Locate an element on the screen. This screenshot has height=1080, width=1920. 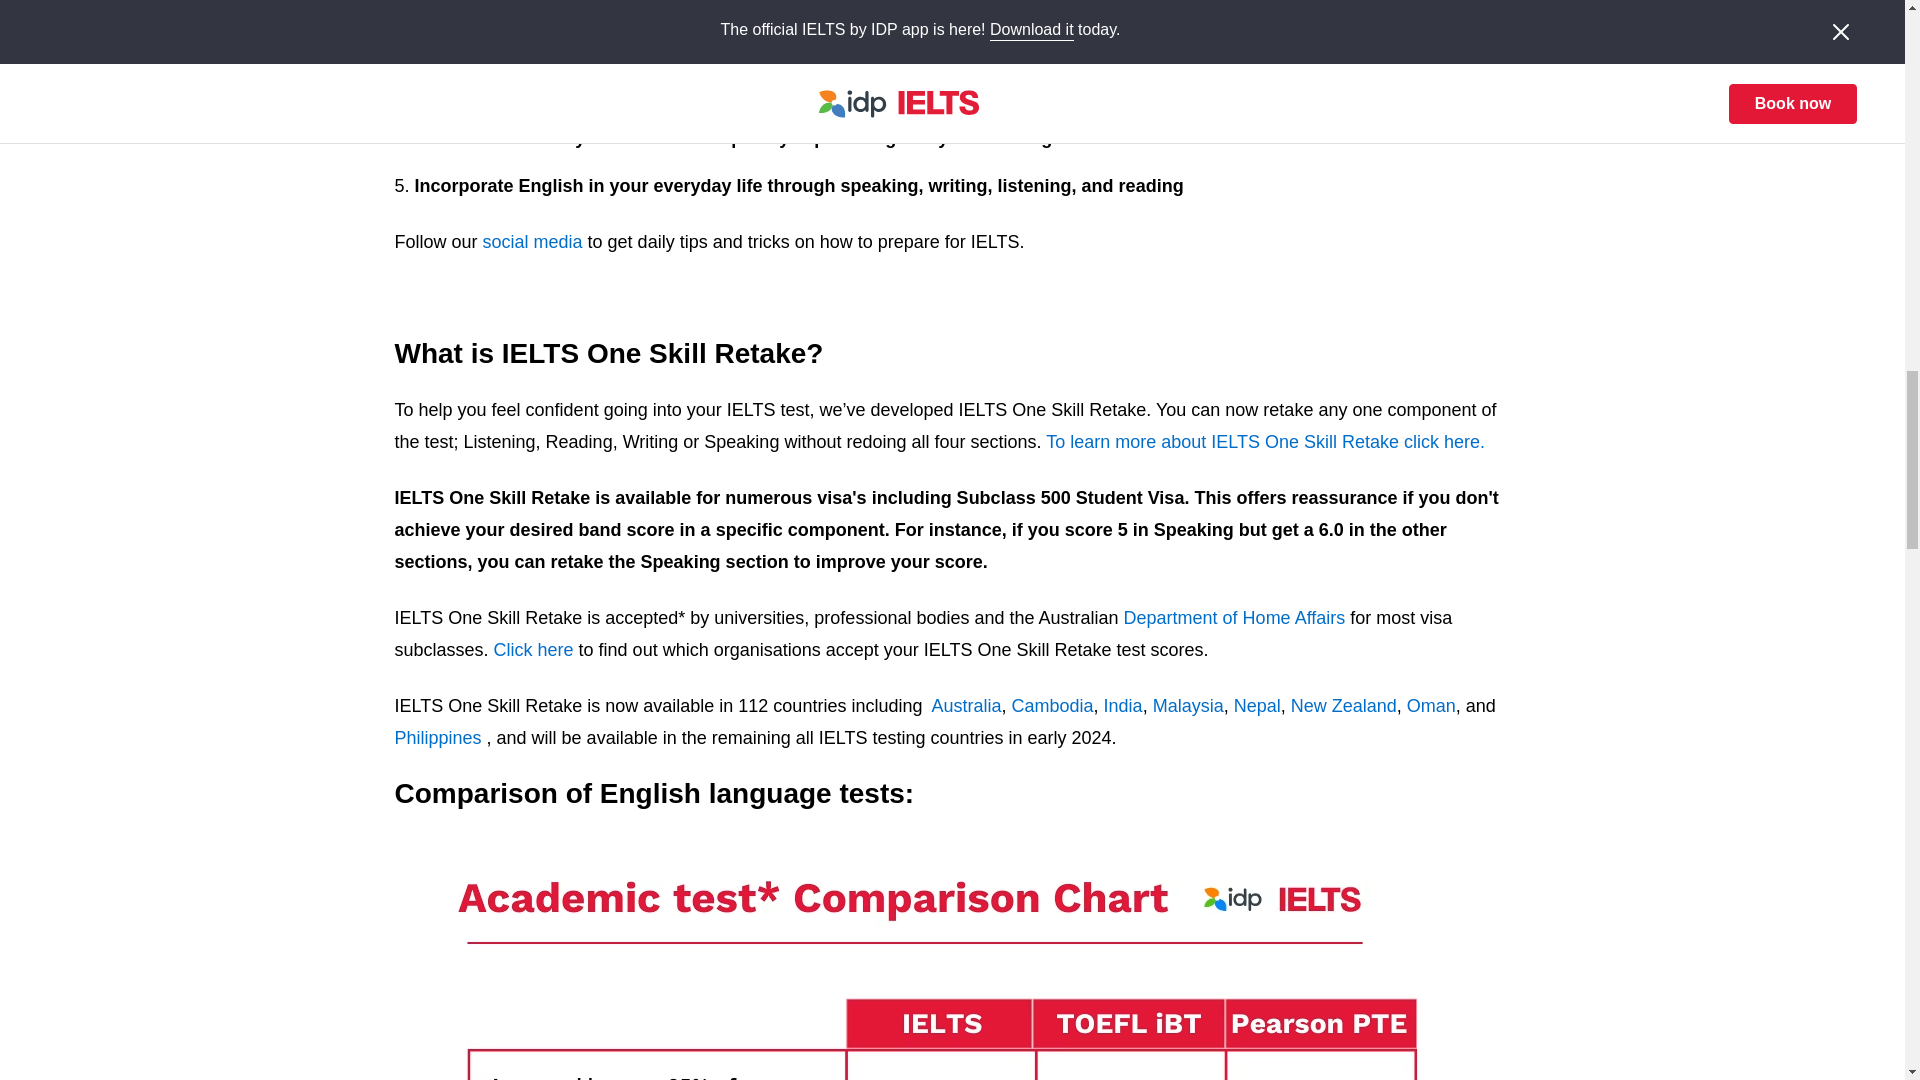
Australia is located at coordinates (966, 706).